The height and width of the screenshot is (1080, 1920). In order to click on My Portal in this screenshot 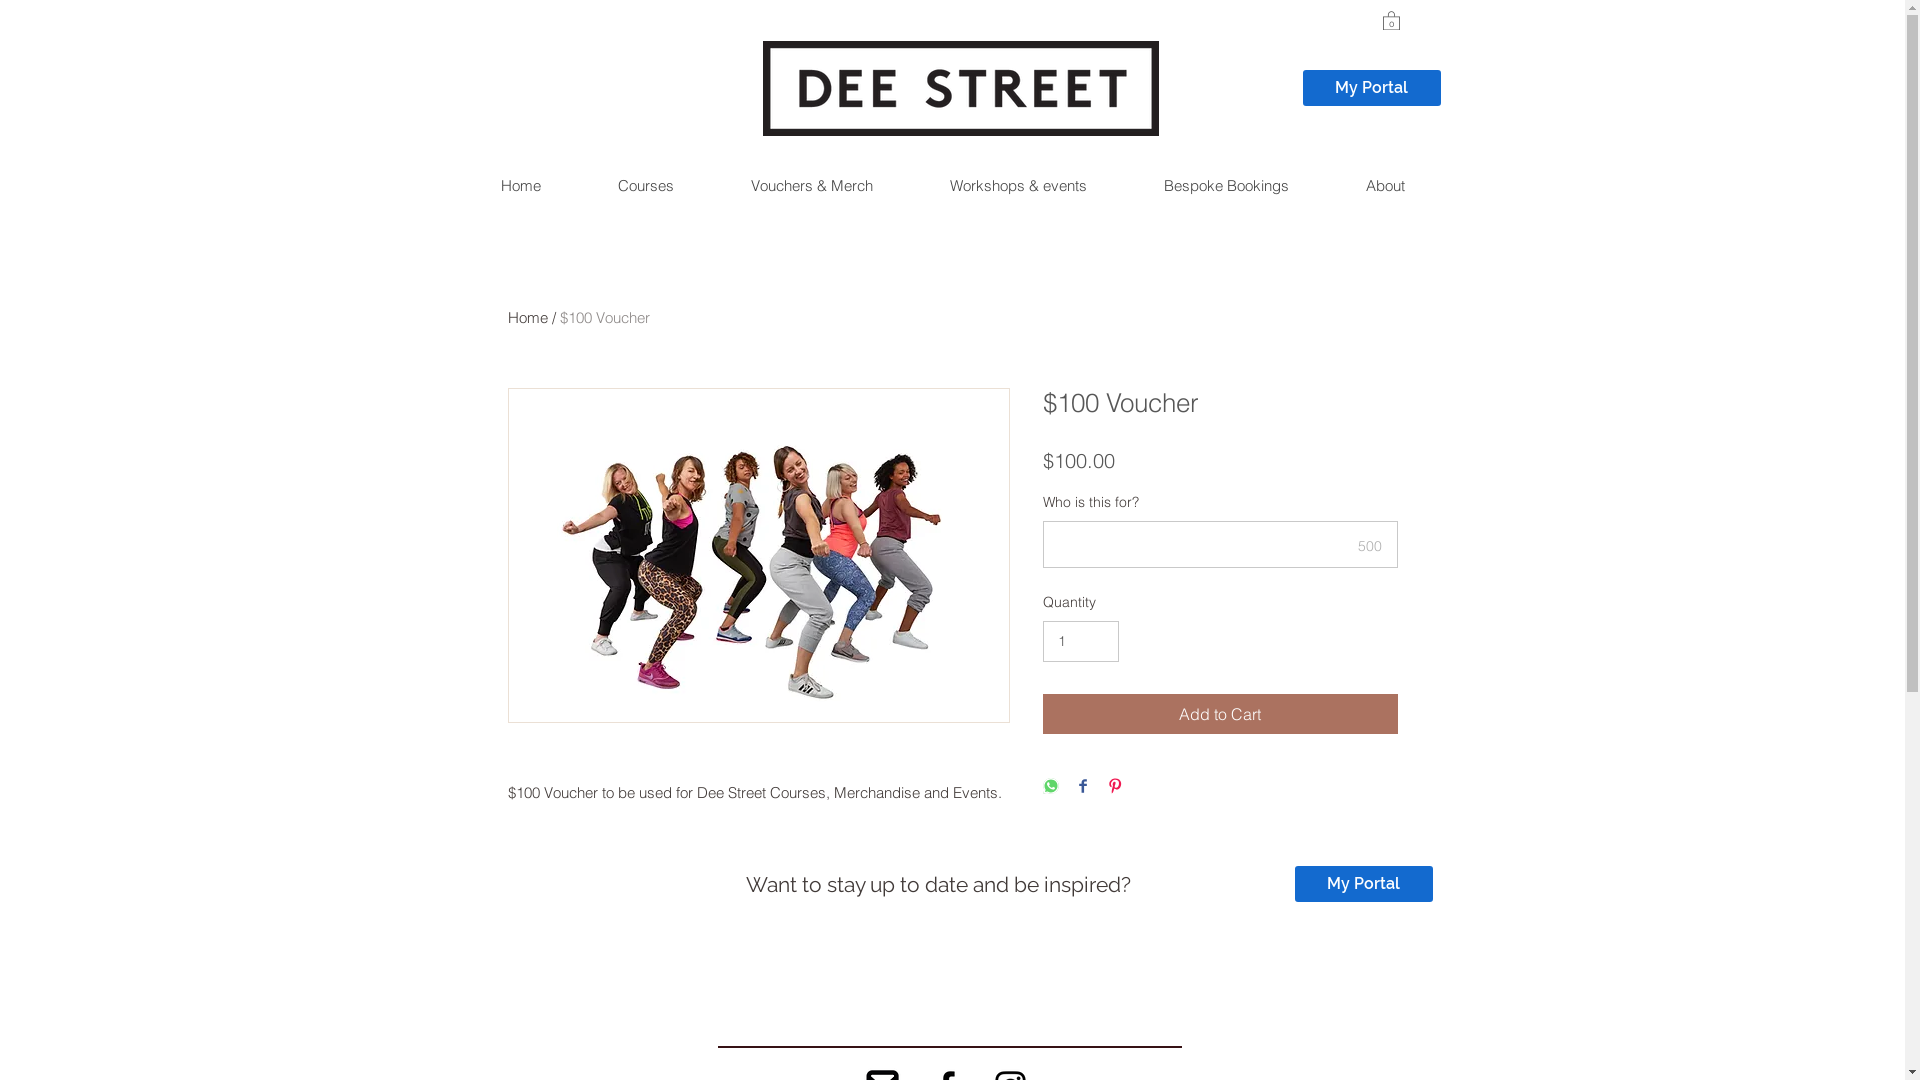, I will do `click(1363, 884)`.